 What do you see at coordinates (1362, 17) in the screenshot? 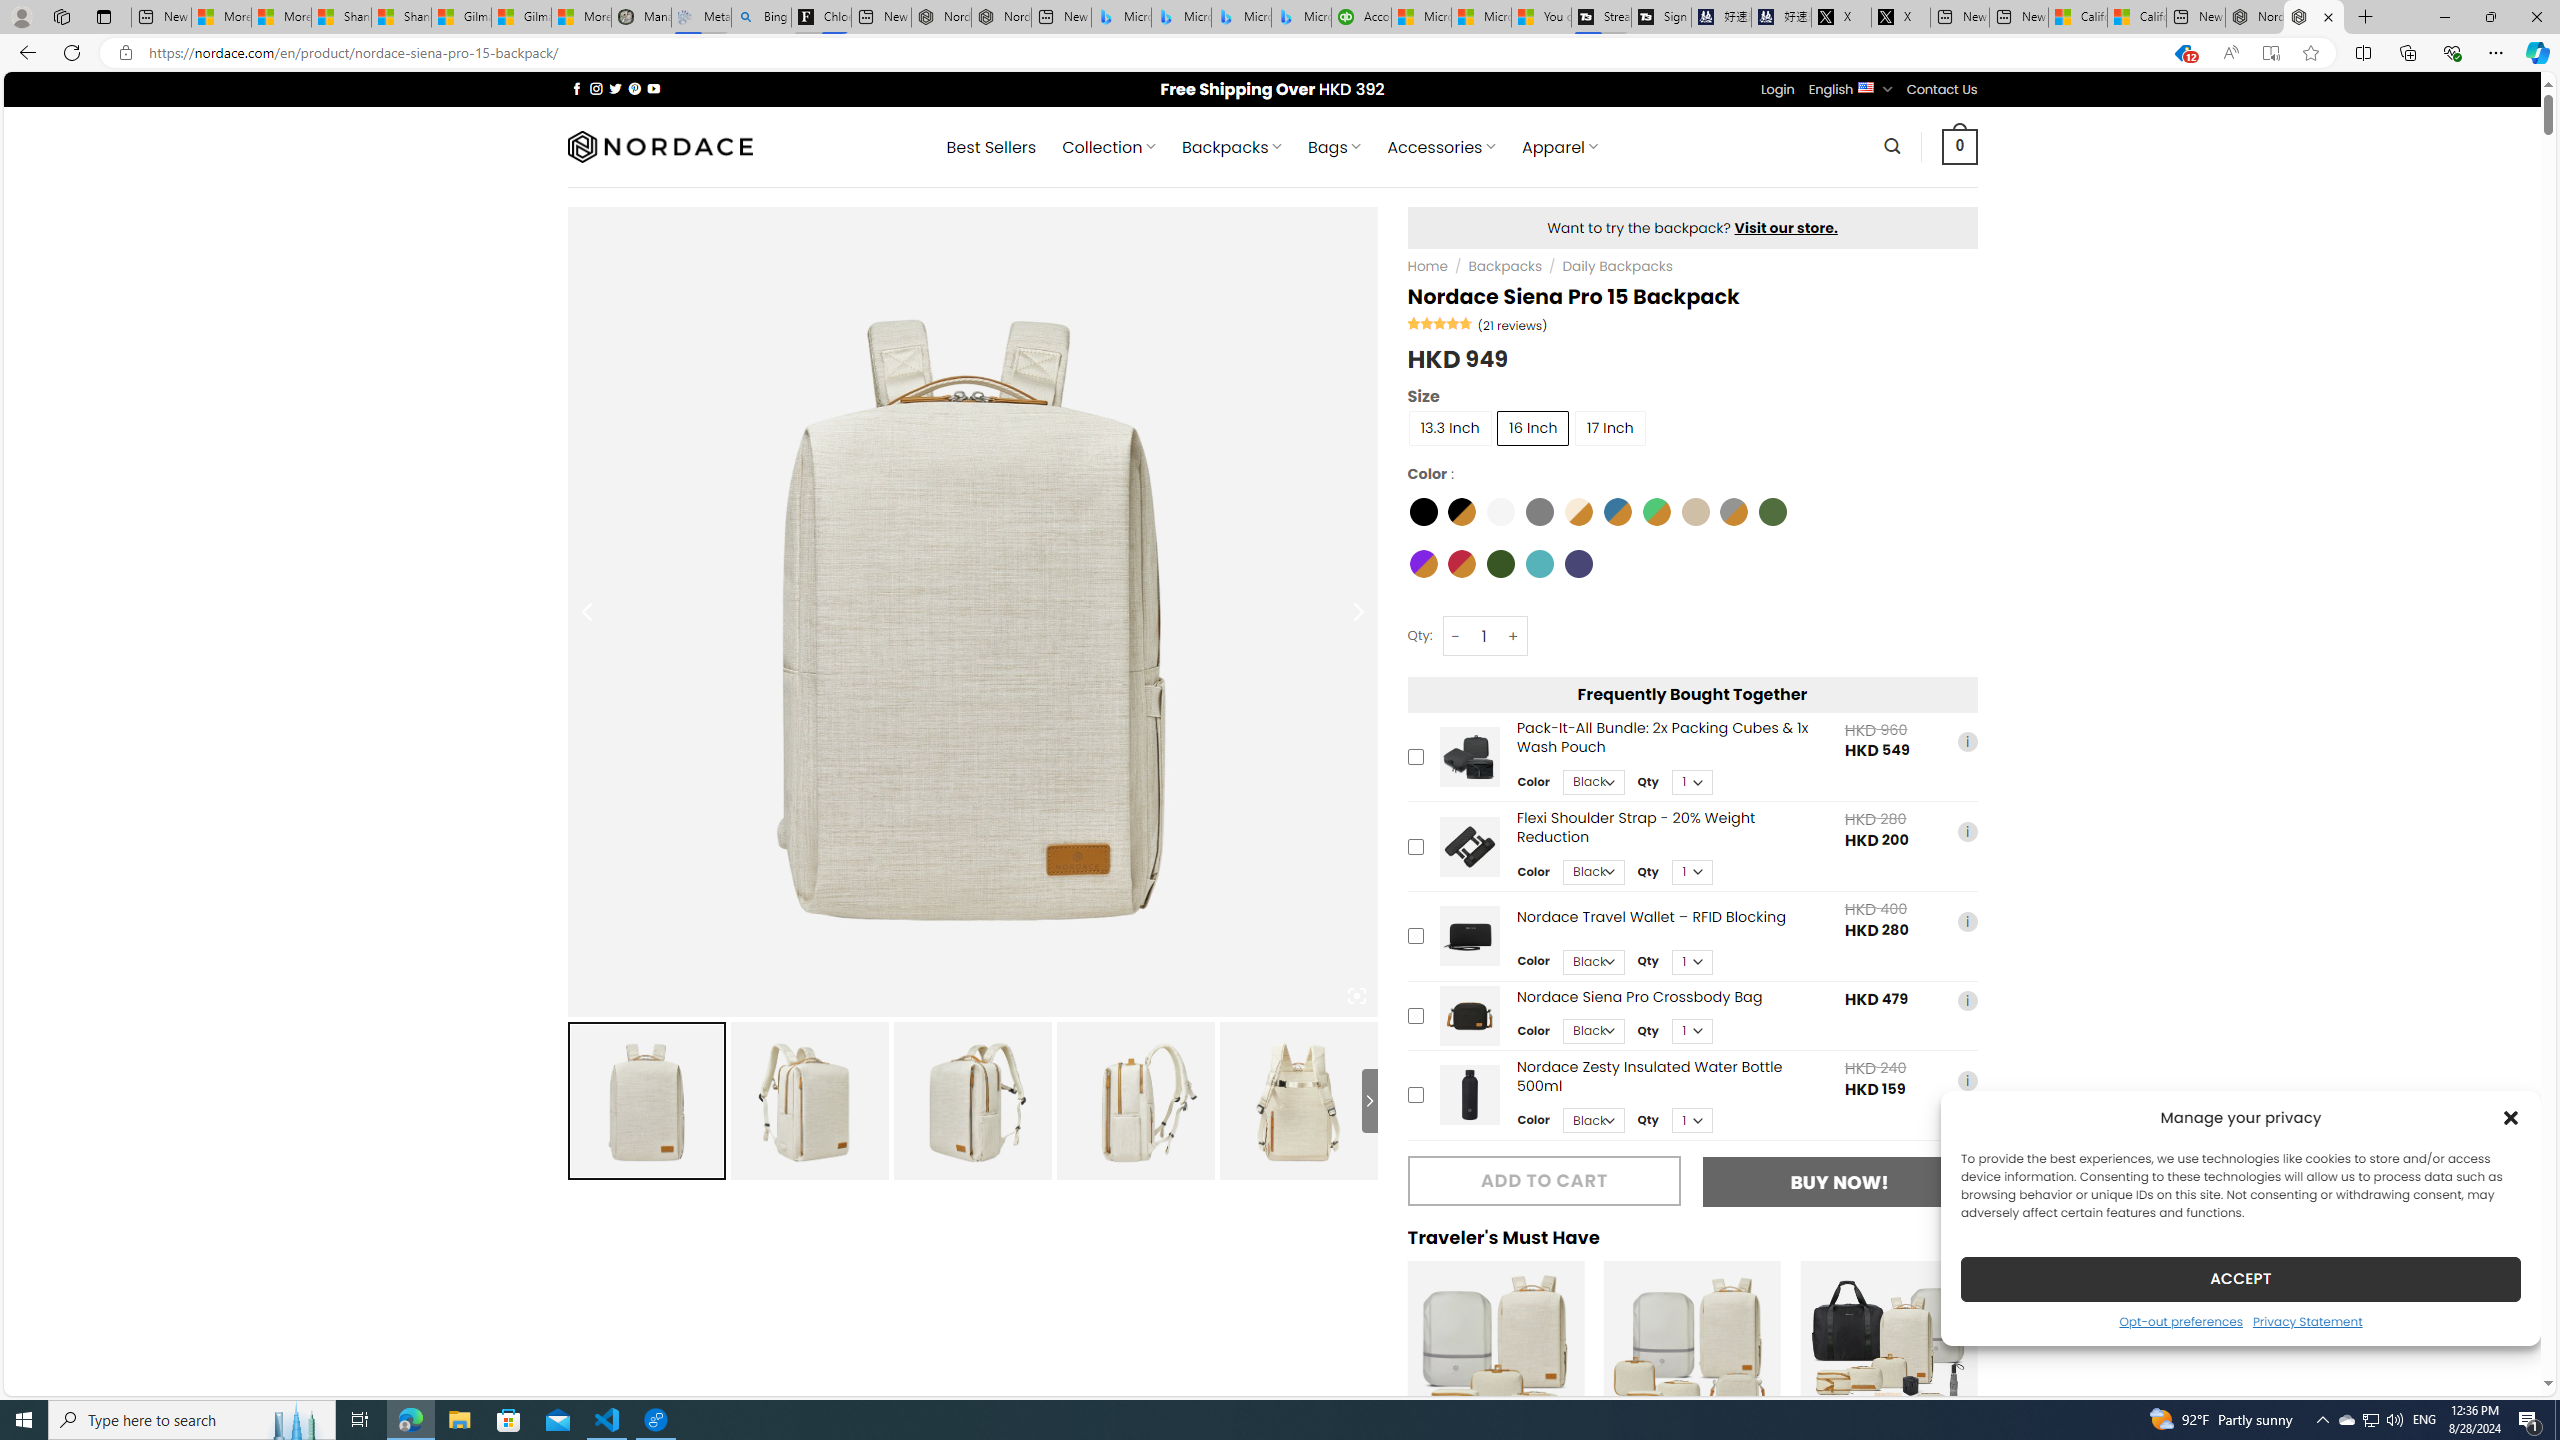
I see `Accounting Software for Accountants, CPAs and Bookkeepers` at bounding box center [1362, 17].